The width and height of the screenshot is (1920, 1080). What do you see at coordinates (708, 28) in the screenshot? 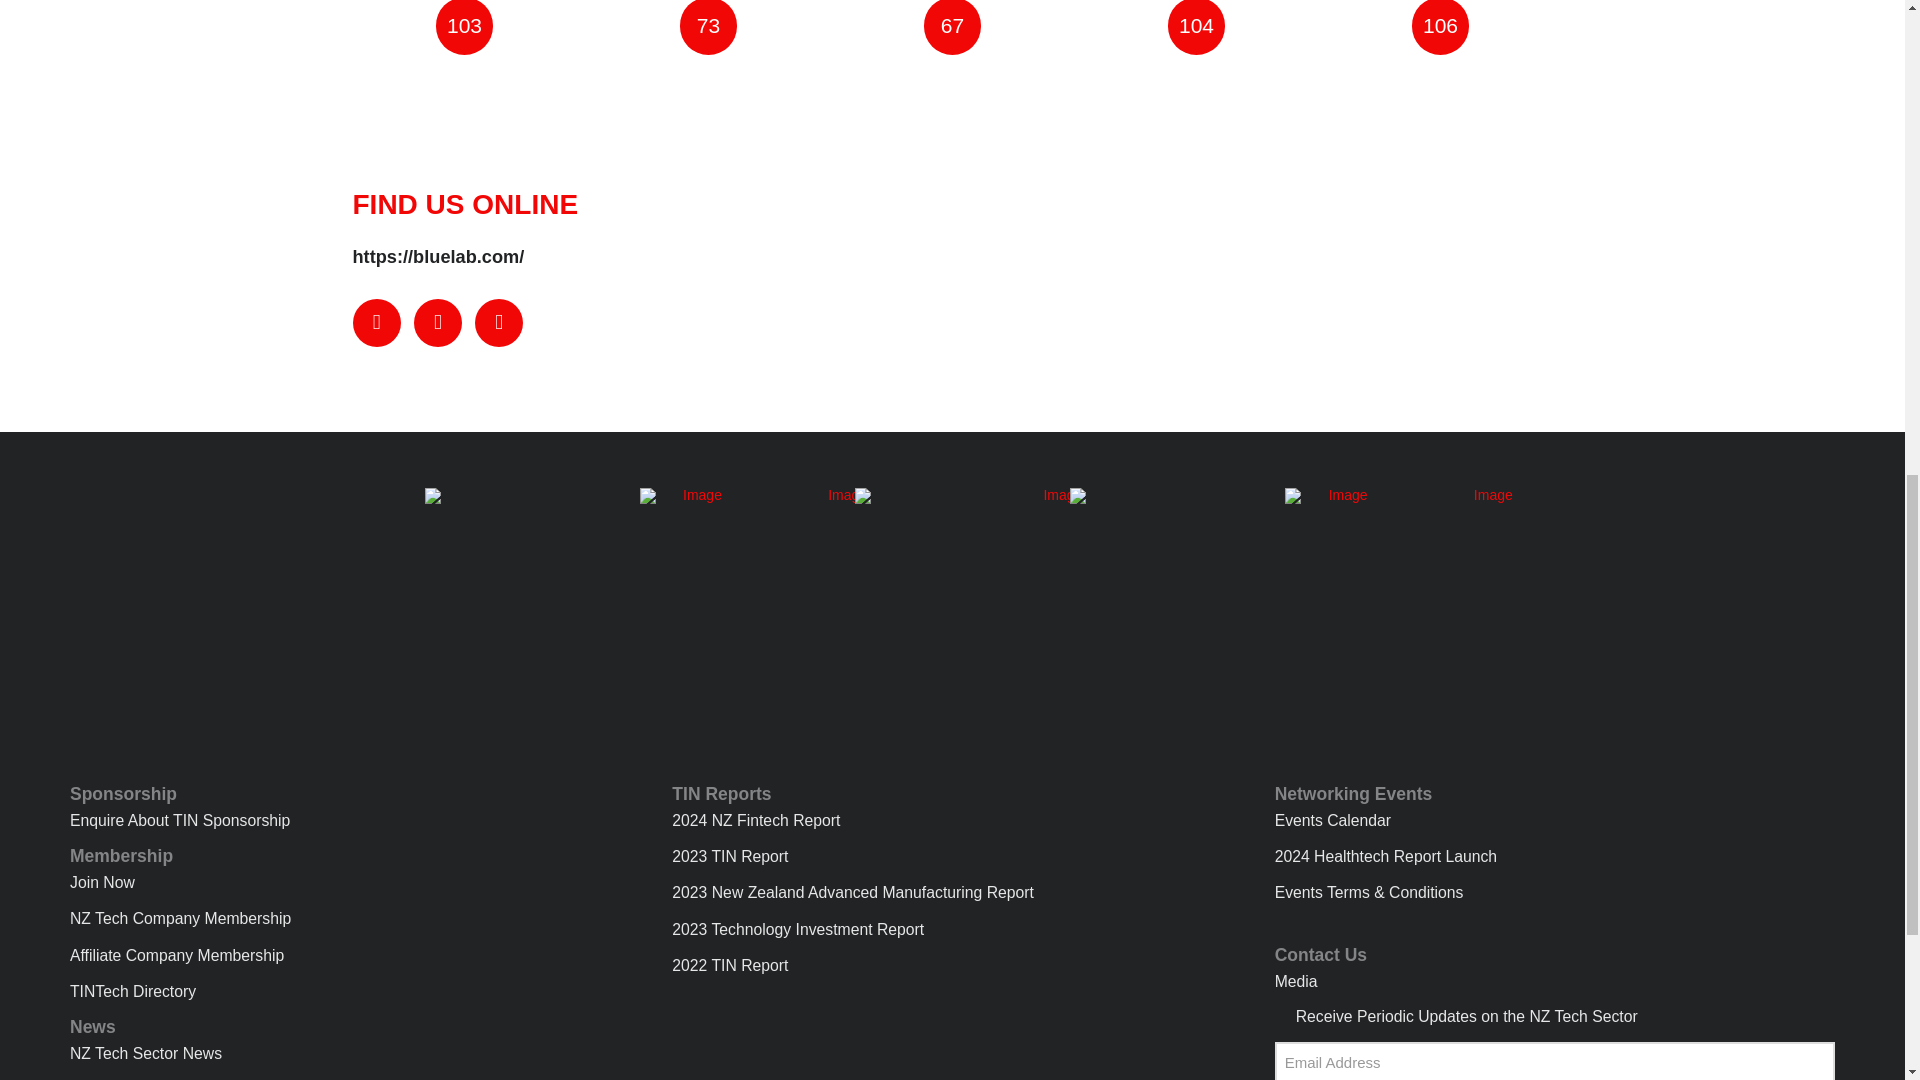
I see `73` at bounding box center [708, 28].